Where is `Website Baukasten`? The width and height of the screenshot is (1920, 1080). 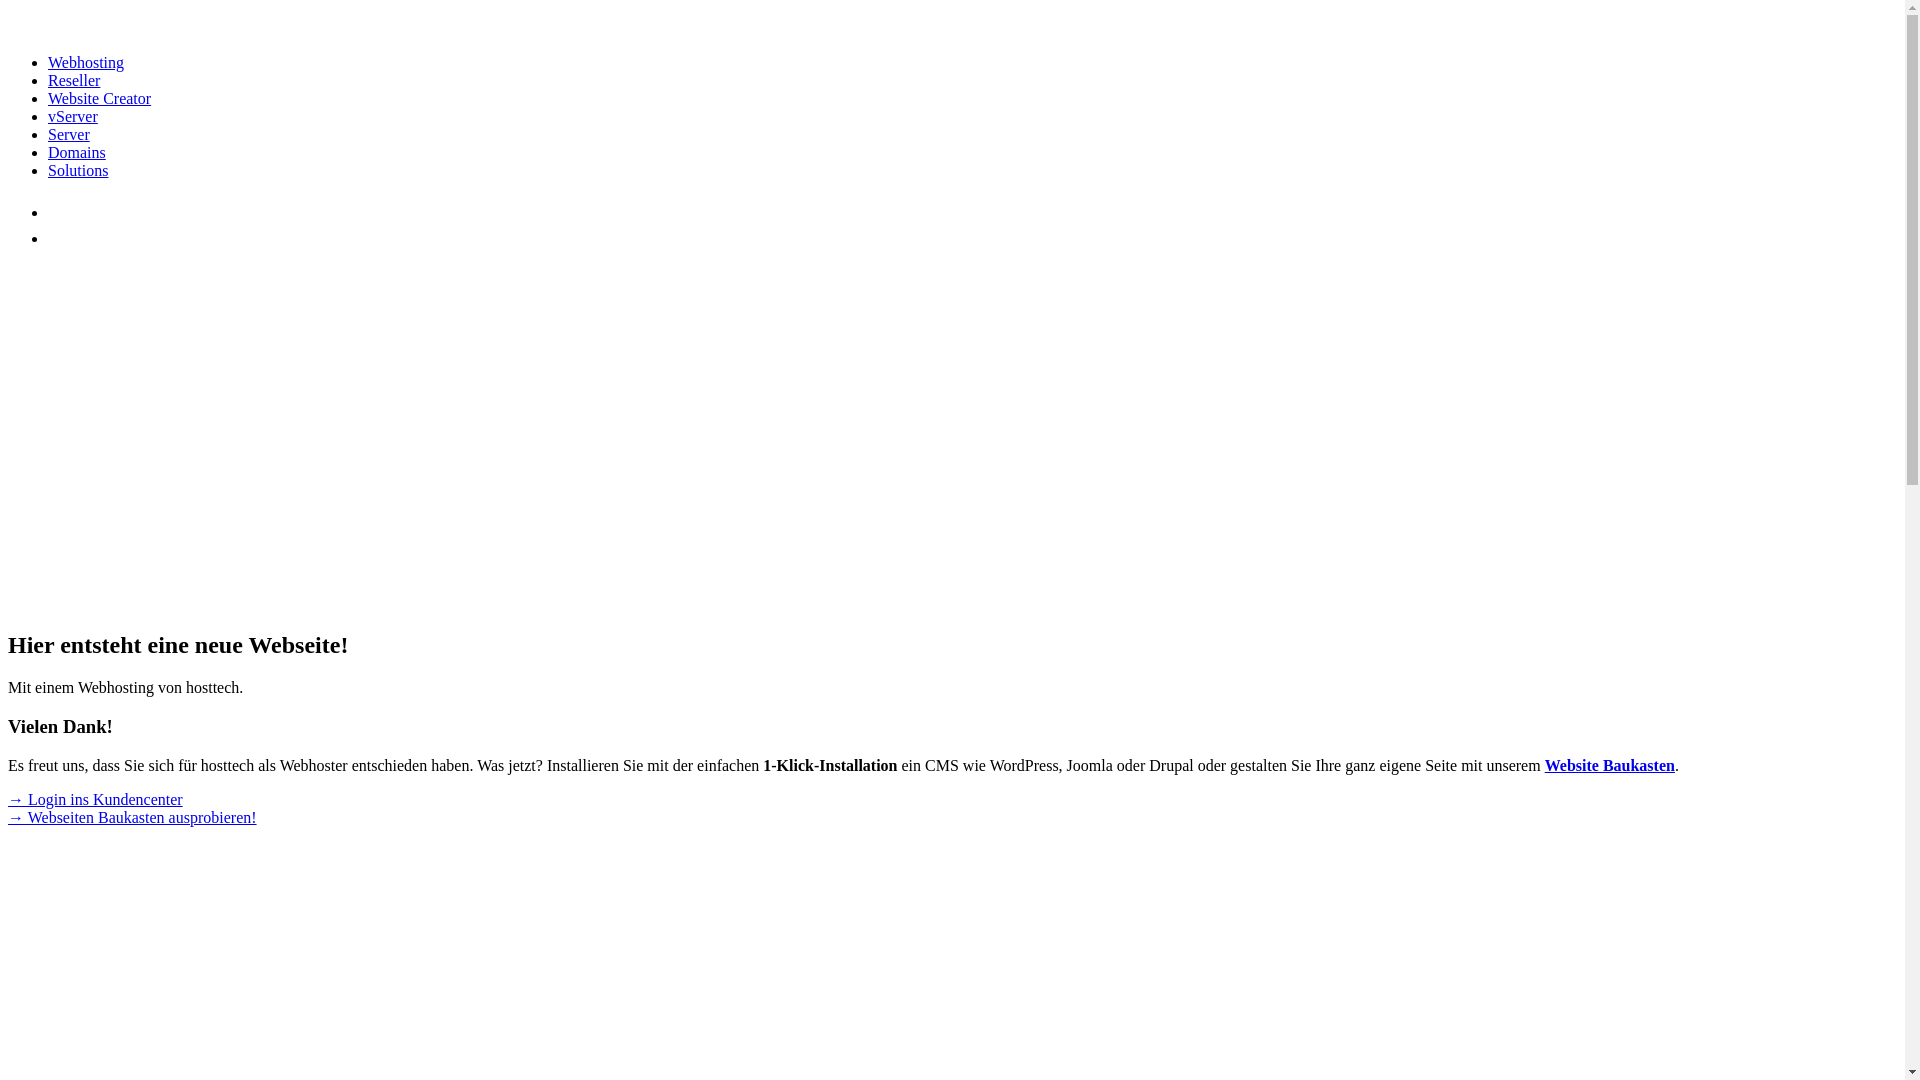
Website Baukasten is located at coordinates (1610, 766).